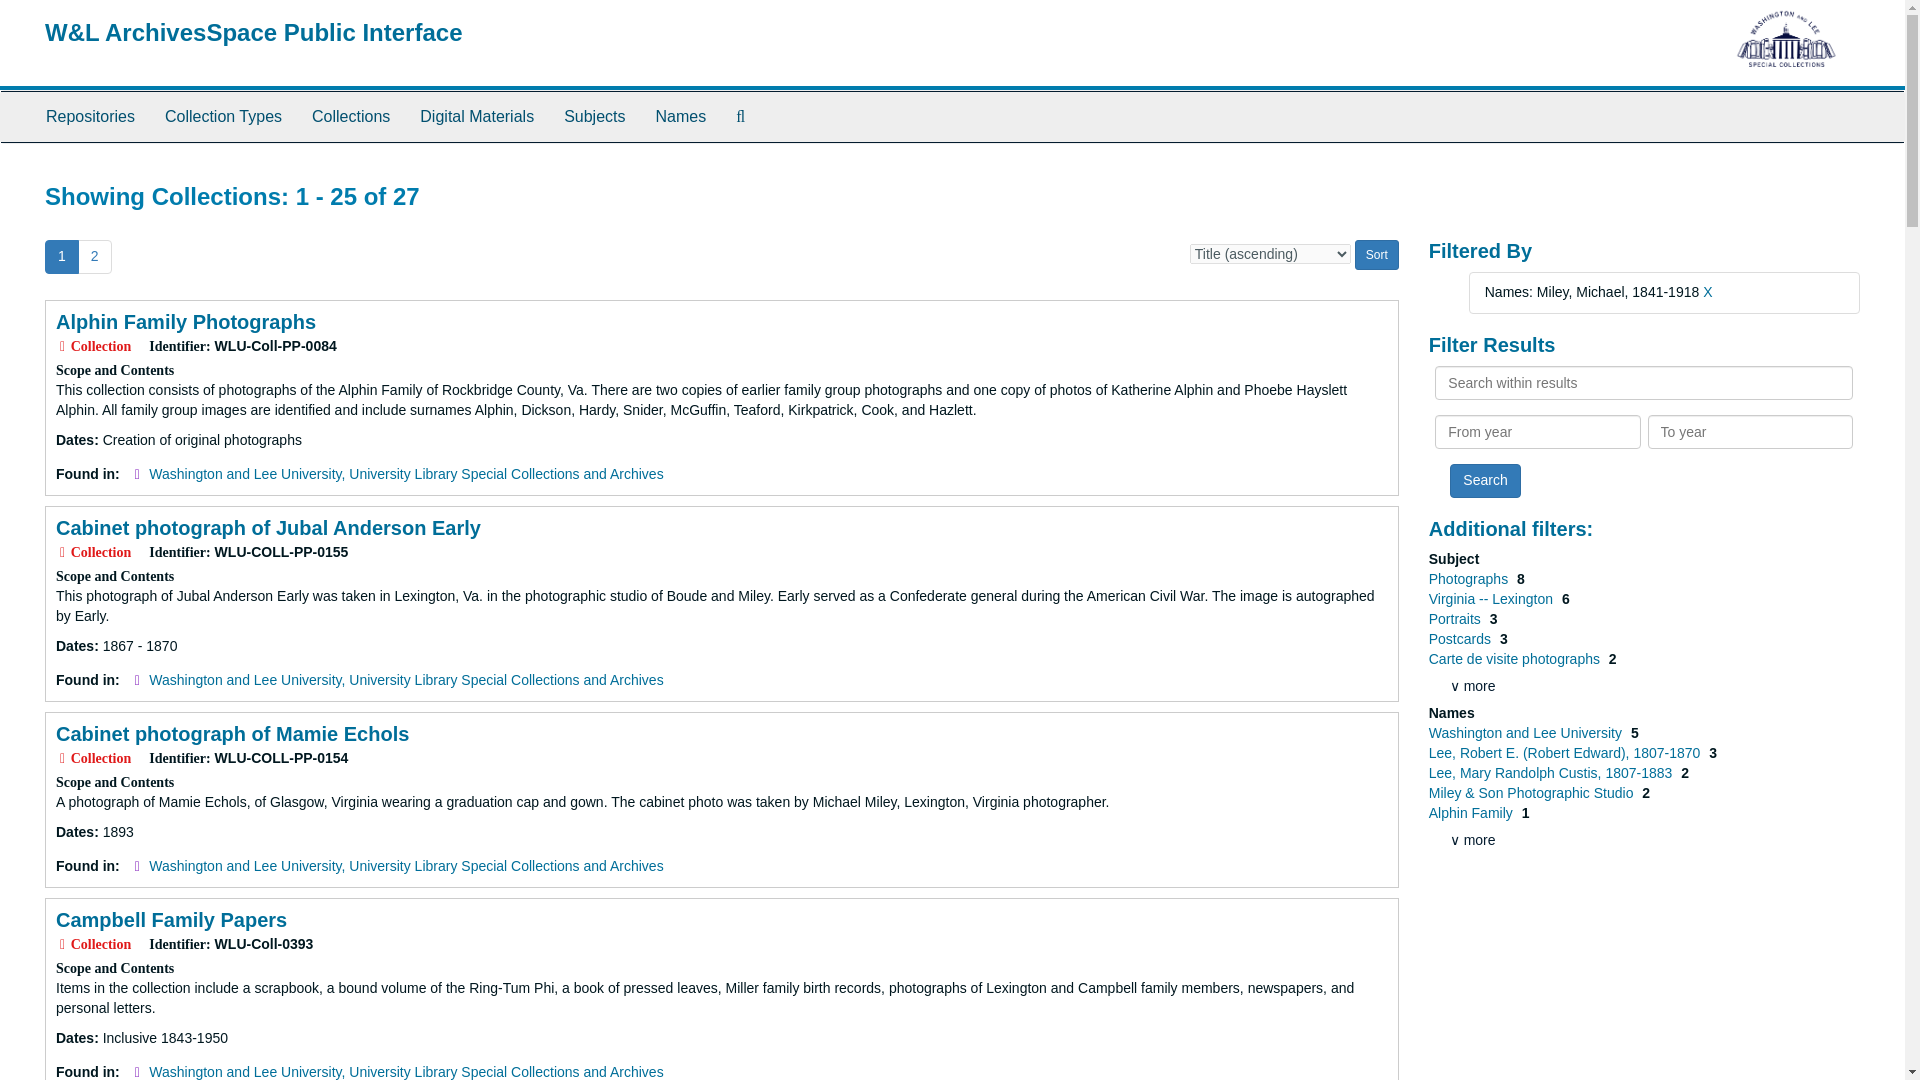 This screenshot has height=1080, width=1920. I want to click on Repositories, so click(90, 116).